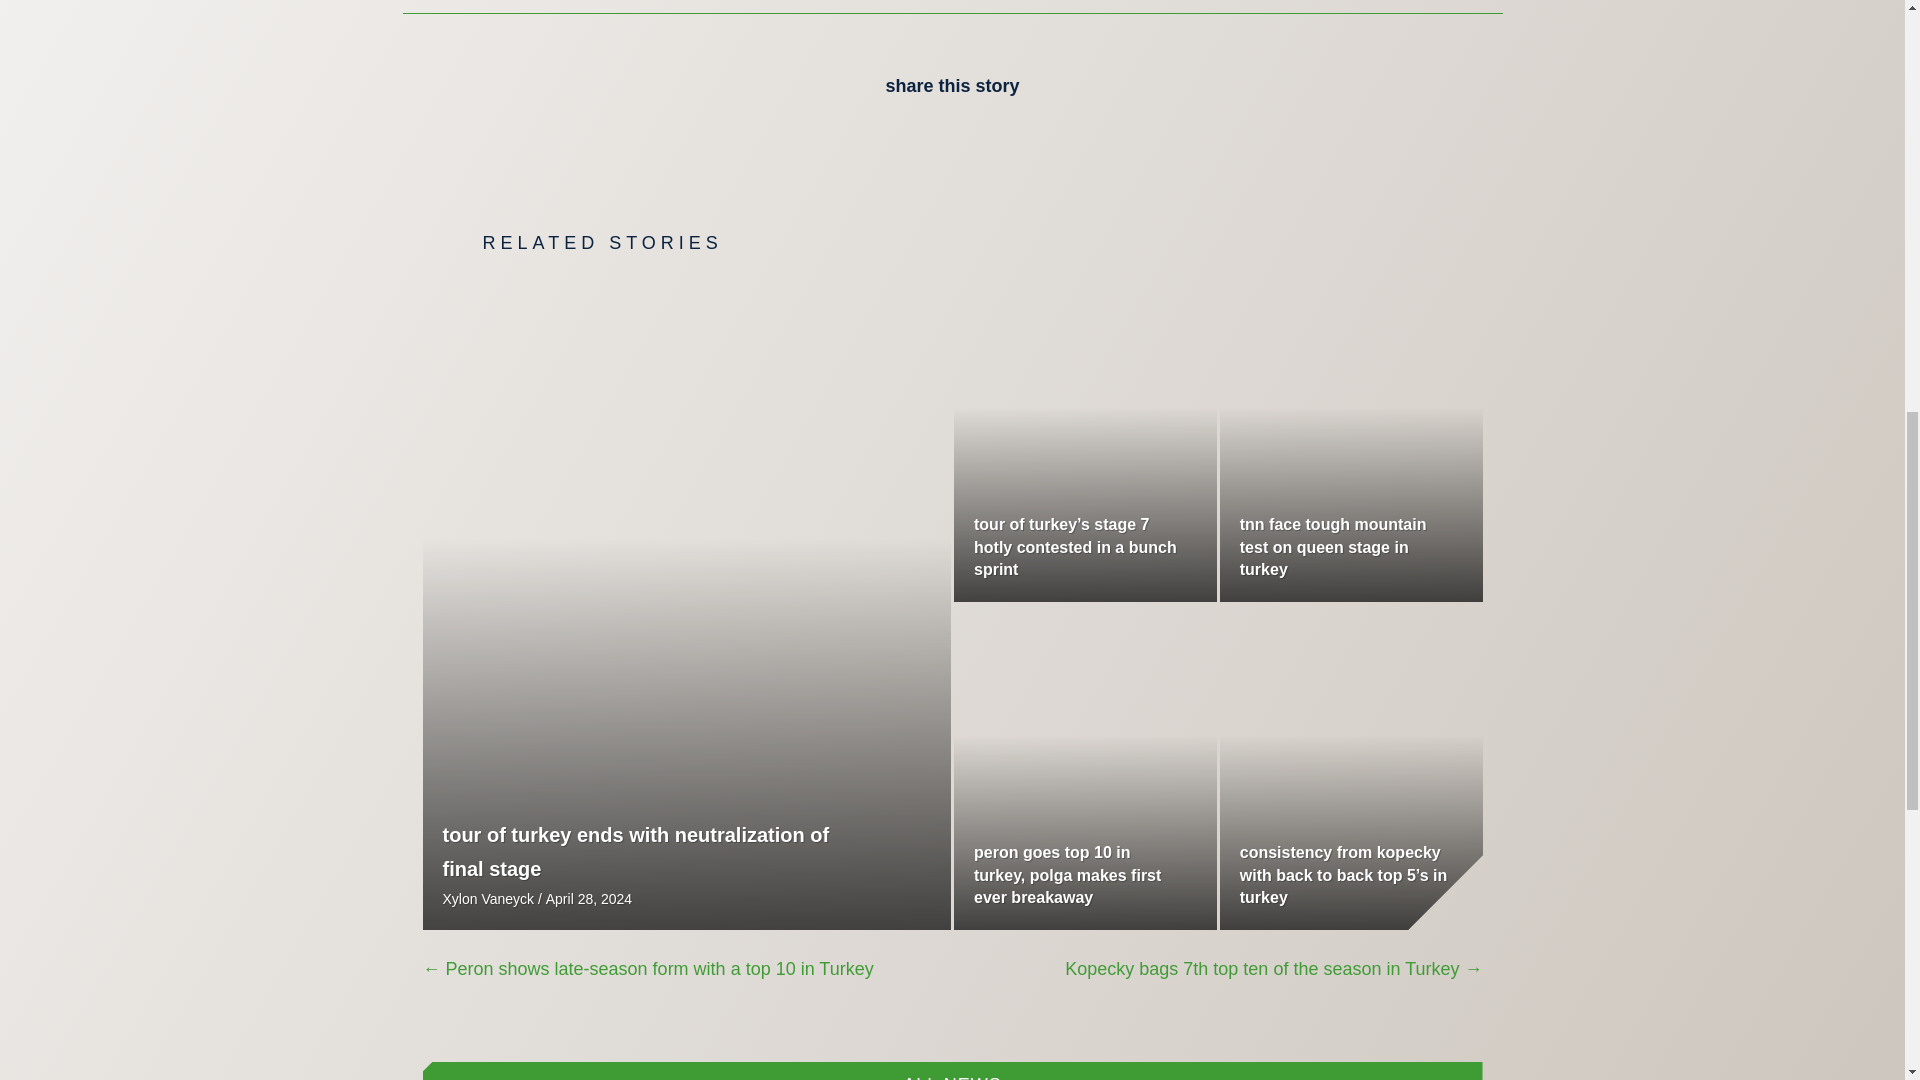  Describe the element at coordinates (1333, 546) in the screenshot. I see `tnn face tough mountain test on queen stage in turkey` at that location.